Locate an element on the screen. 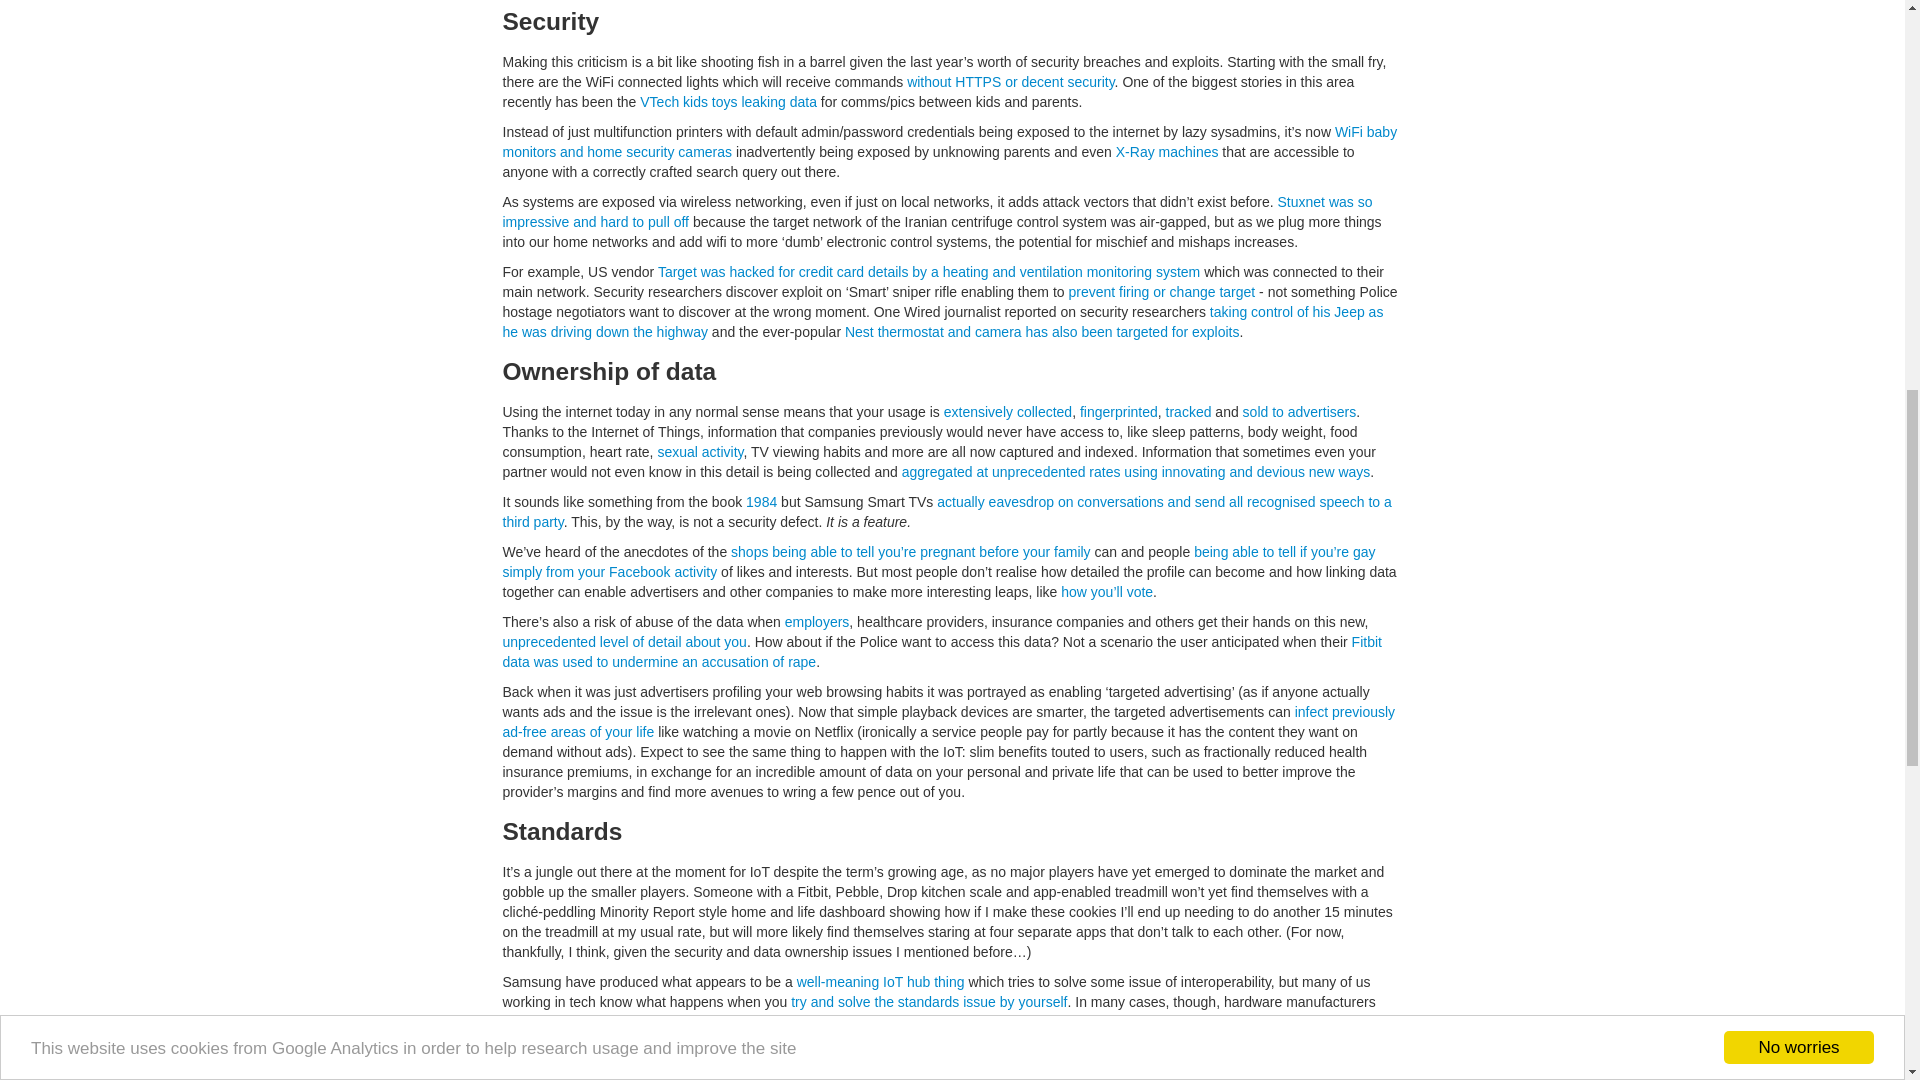 Image resolution: width=1920 pixels, height=1080 pixels. VTech kids toys leaking data is located at coordinates (728, 102).